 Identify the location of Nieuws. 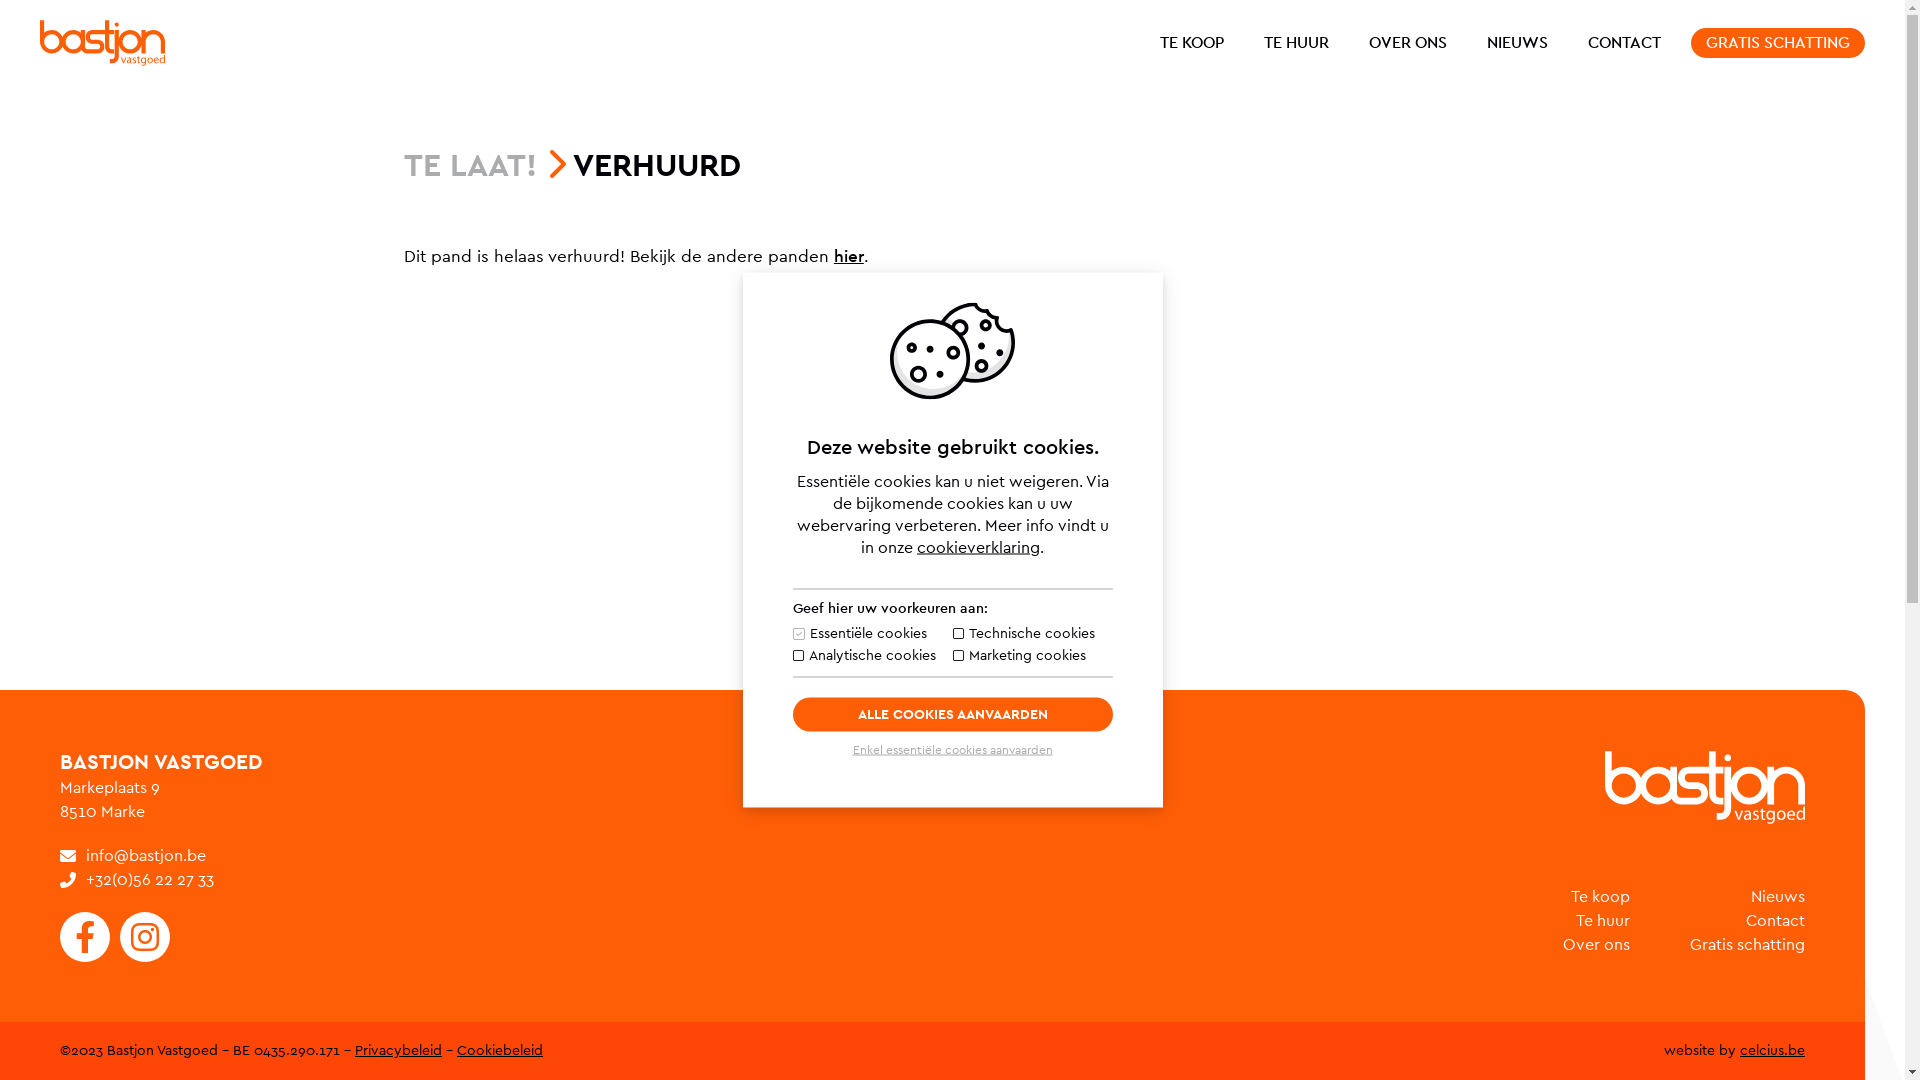
(1778, 896).